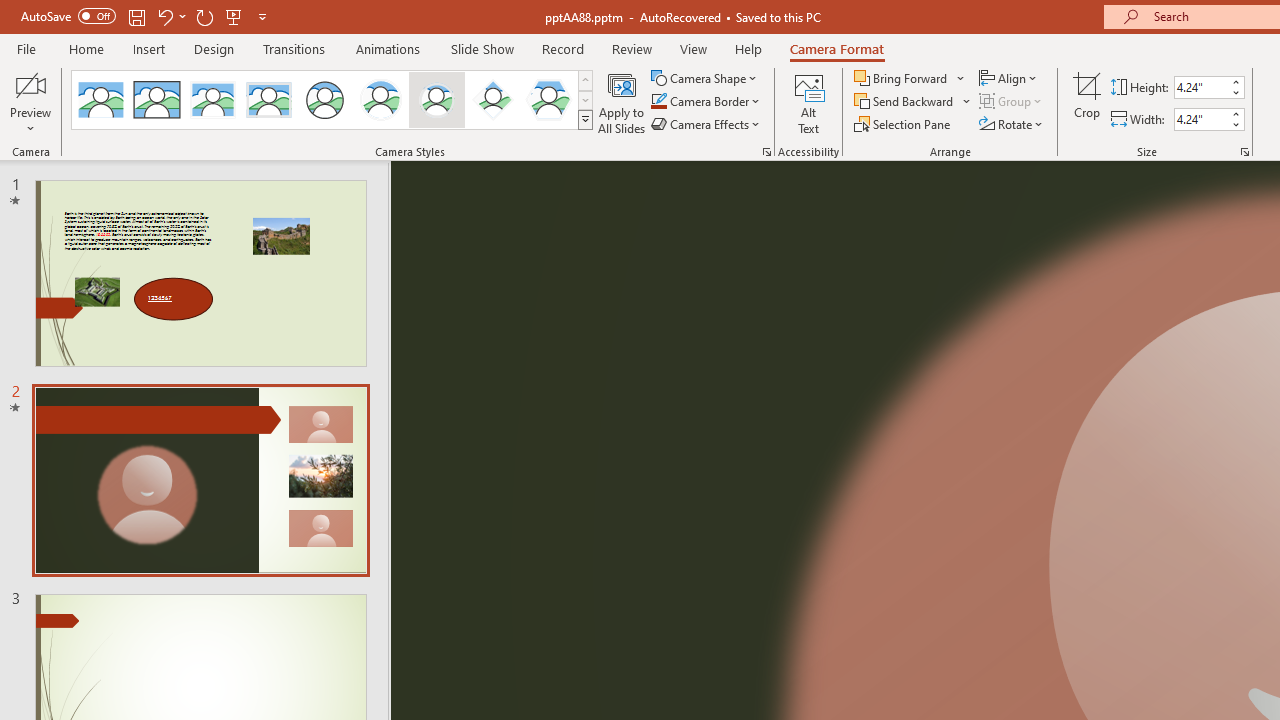 This screenshot has width=1280, height=720. I want to click on Camera Format, so click(836, 48).